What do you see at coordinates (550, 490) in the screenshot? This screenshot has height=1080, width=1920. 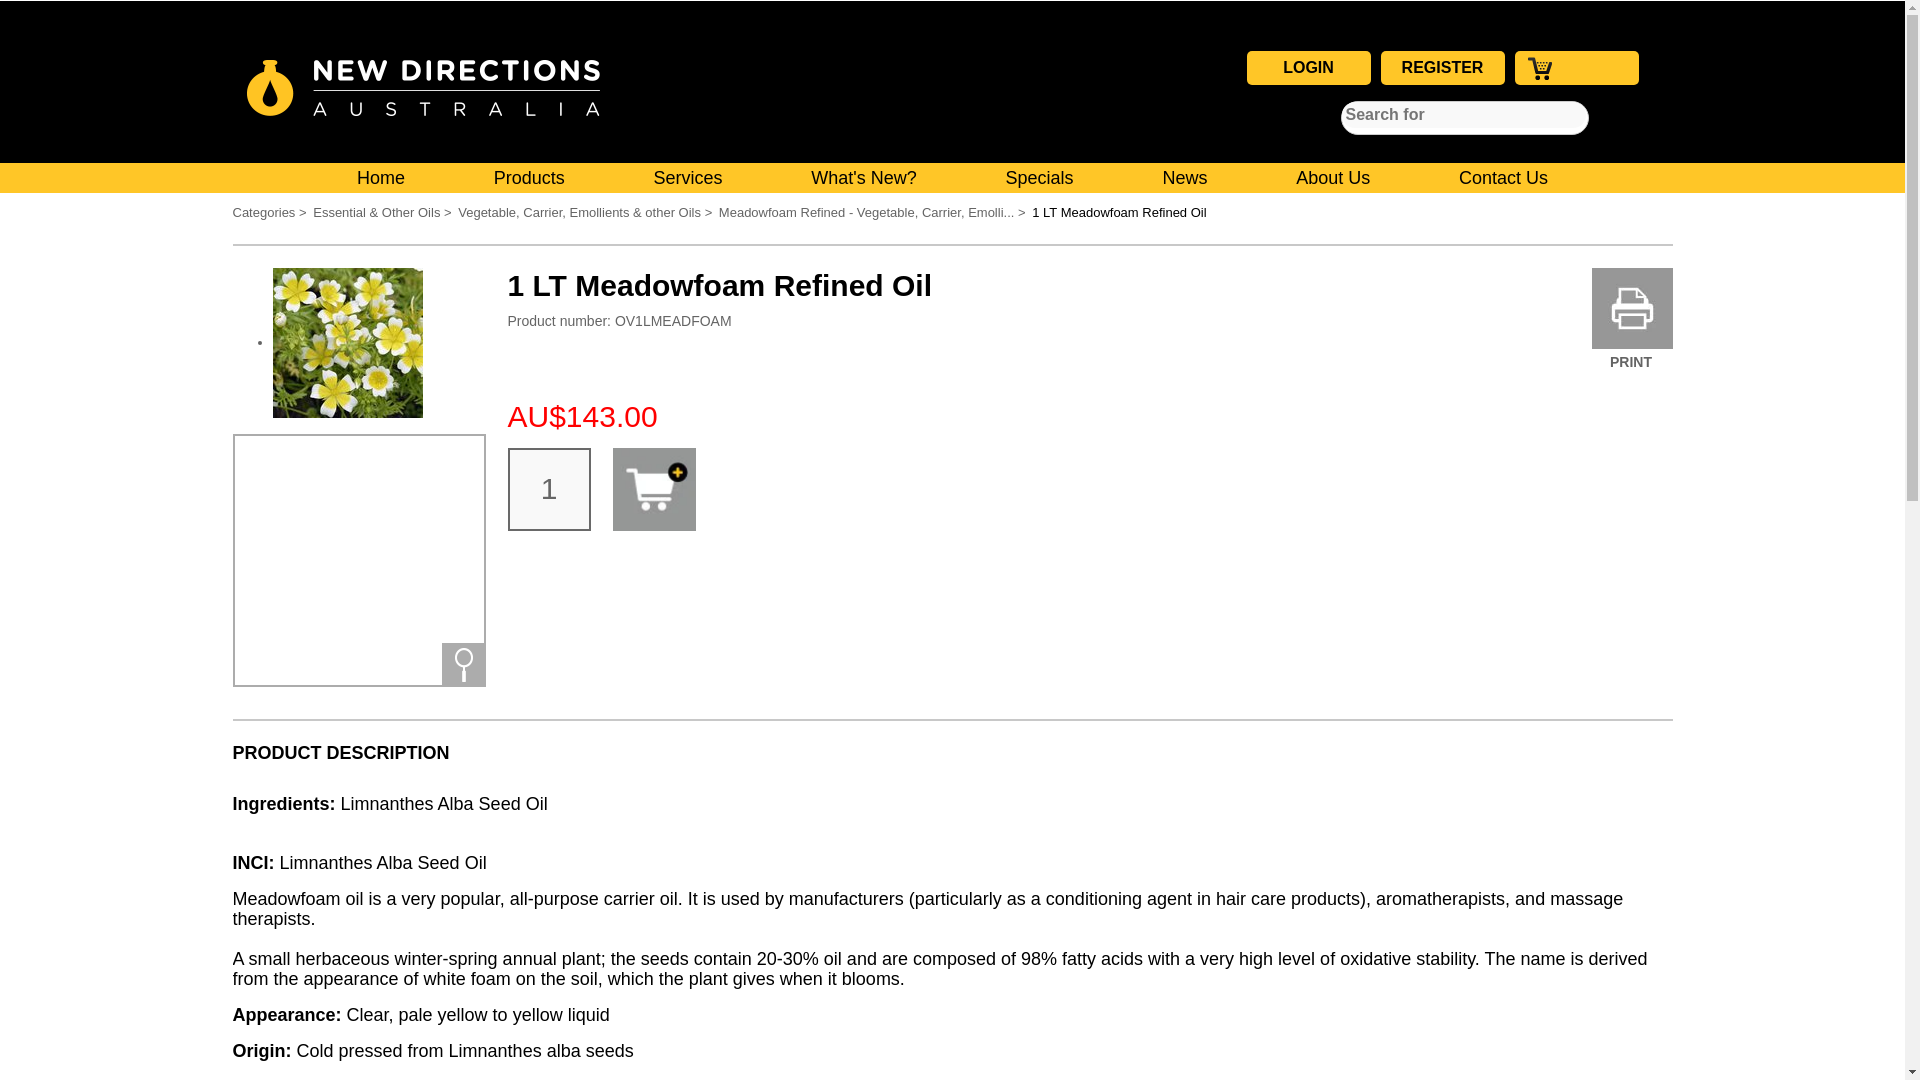 I see `1` at bounding box center [550, 490].